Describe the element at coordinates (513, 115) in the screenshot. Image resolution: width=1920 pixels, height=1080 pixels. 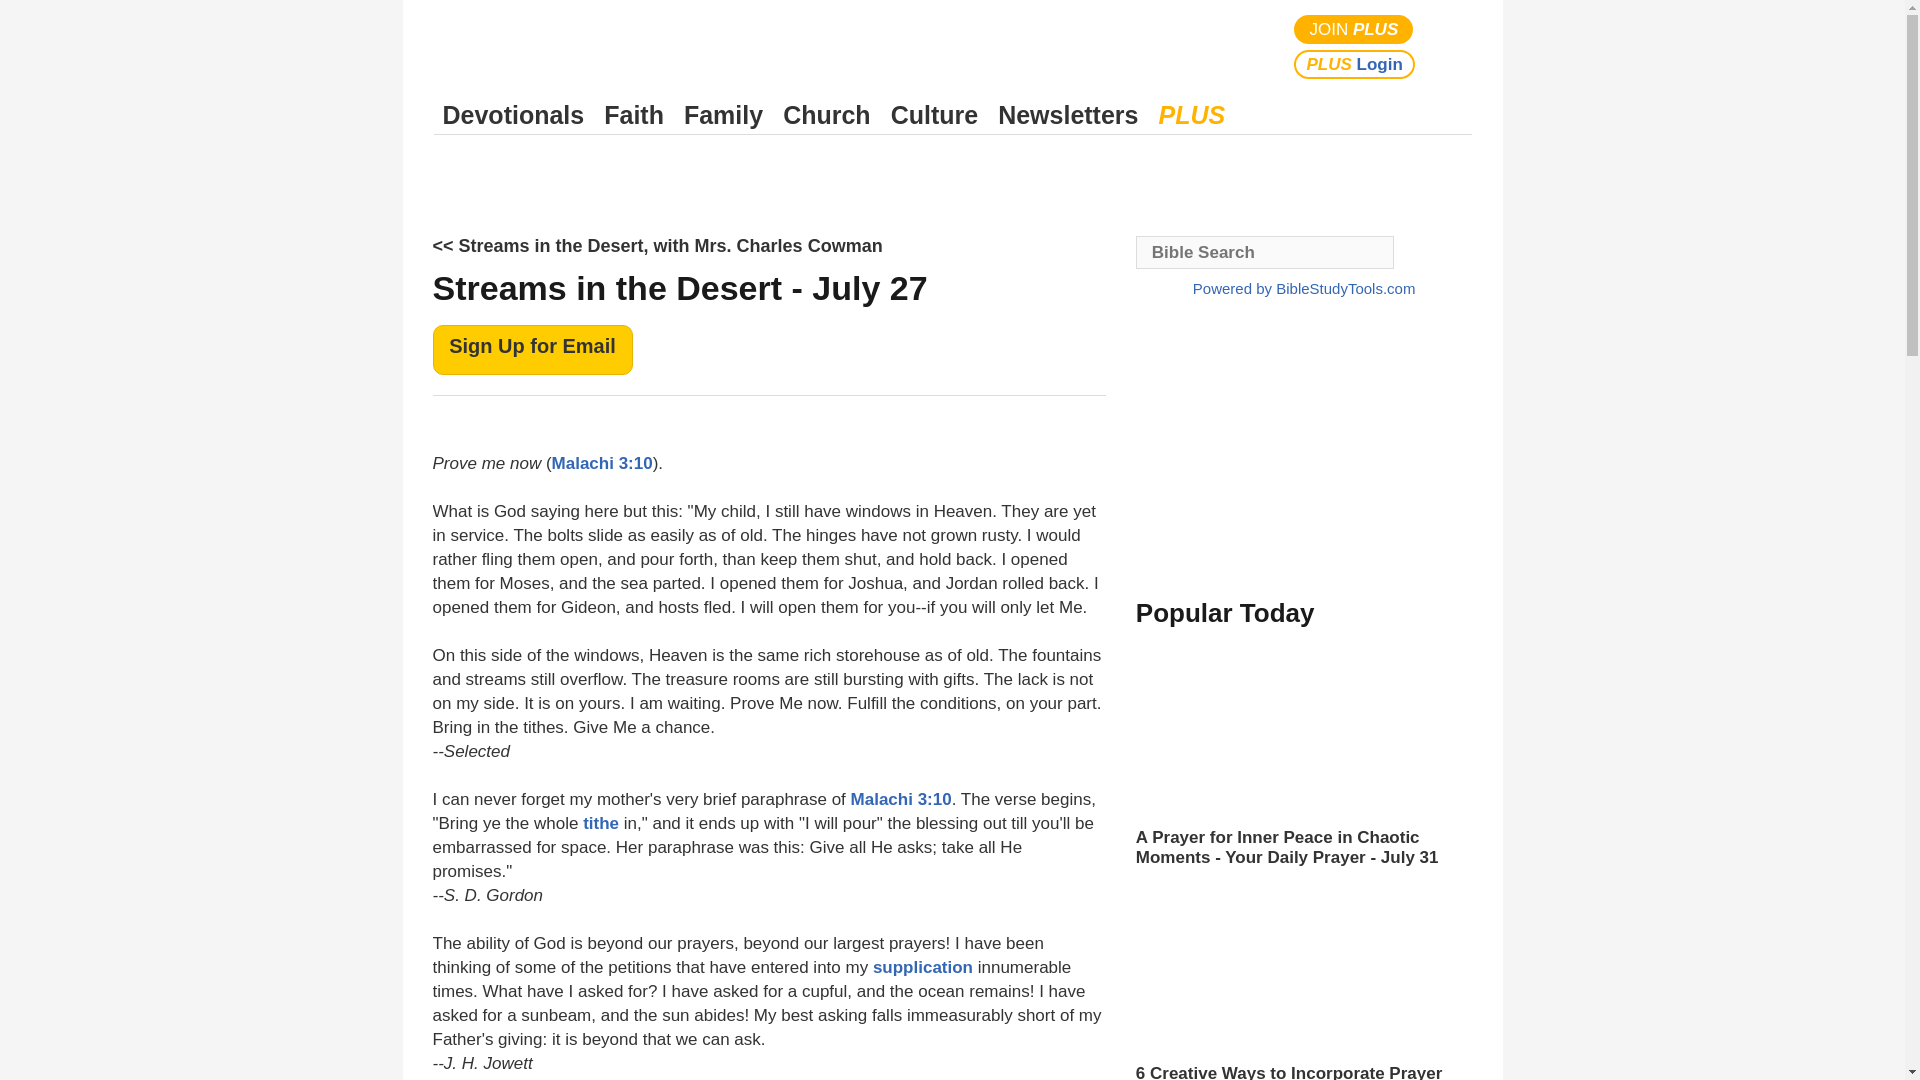
I see `Devotionals` at that location.